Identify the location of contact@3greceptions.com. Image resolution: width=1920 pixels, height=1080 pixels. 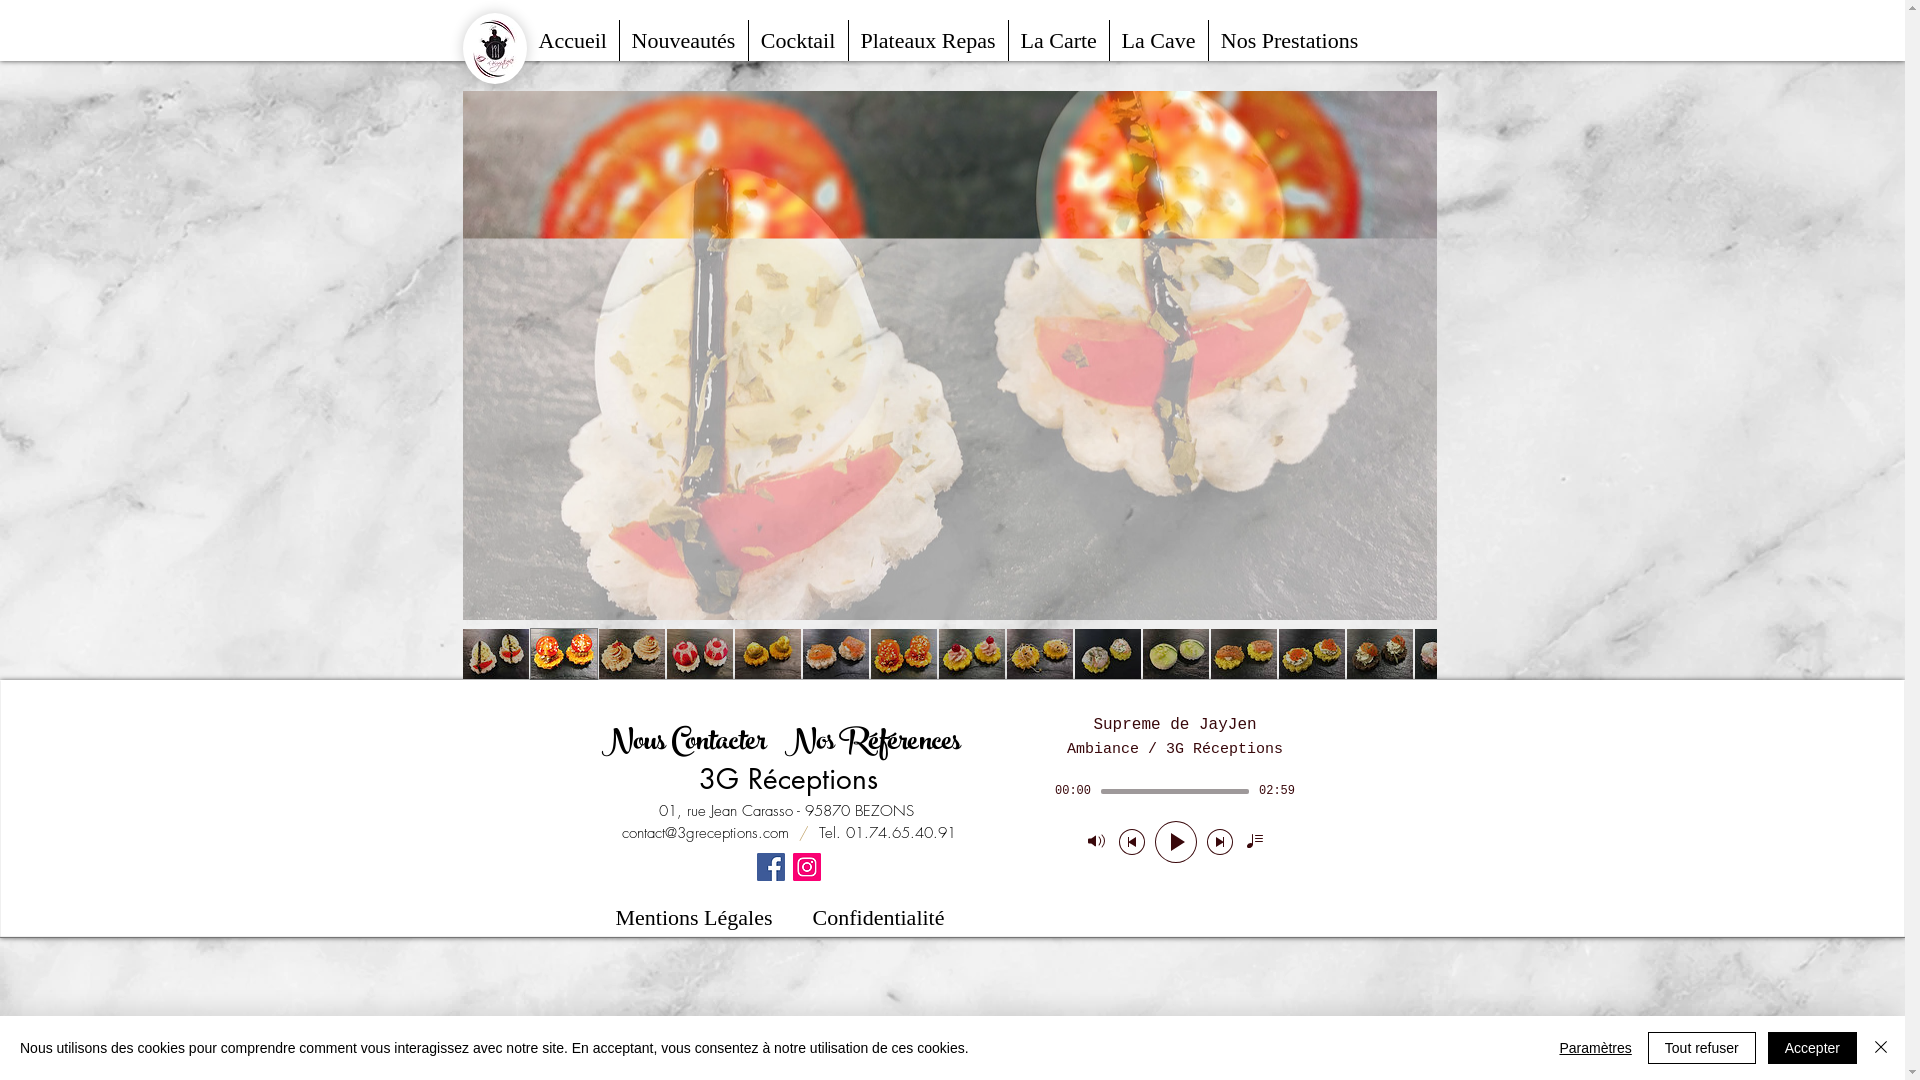
(706, 833).